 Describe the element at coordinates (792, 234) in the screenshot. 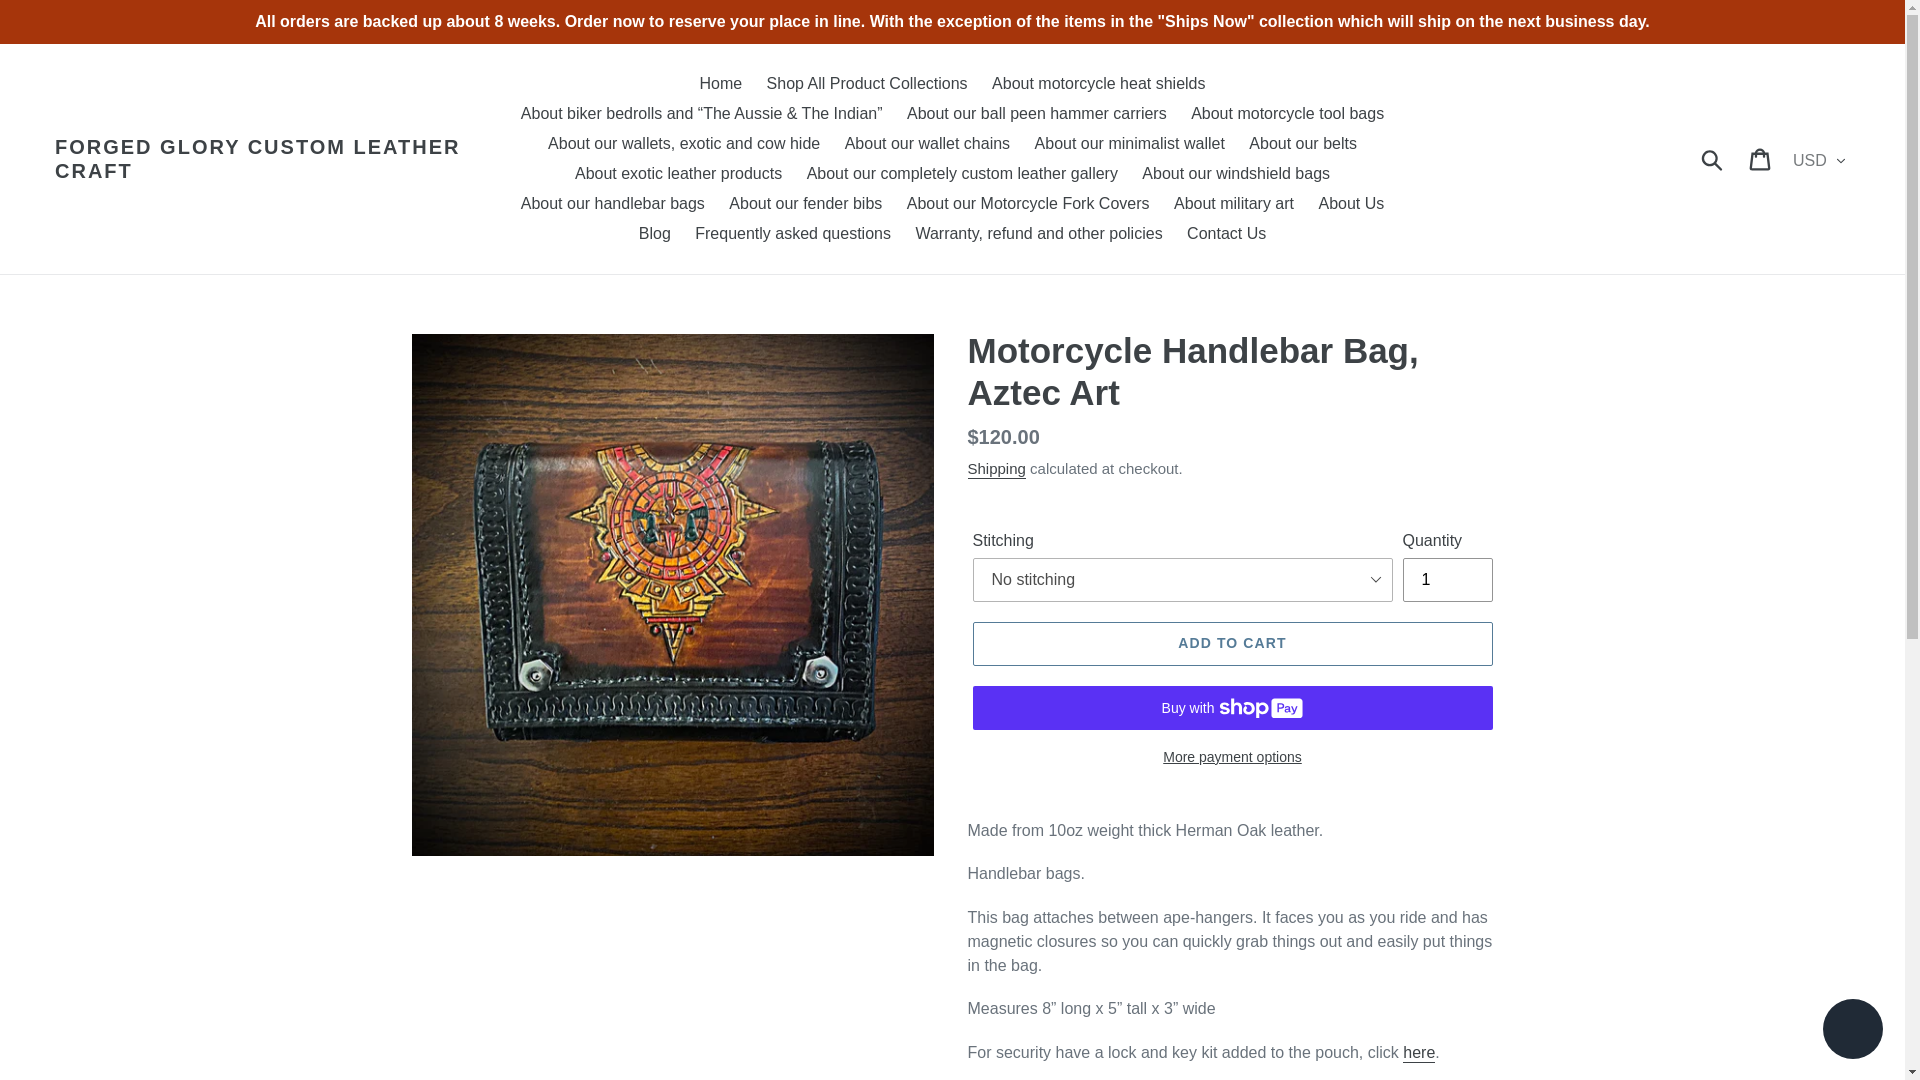

I see `Frequently asked questions` at that location.